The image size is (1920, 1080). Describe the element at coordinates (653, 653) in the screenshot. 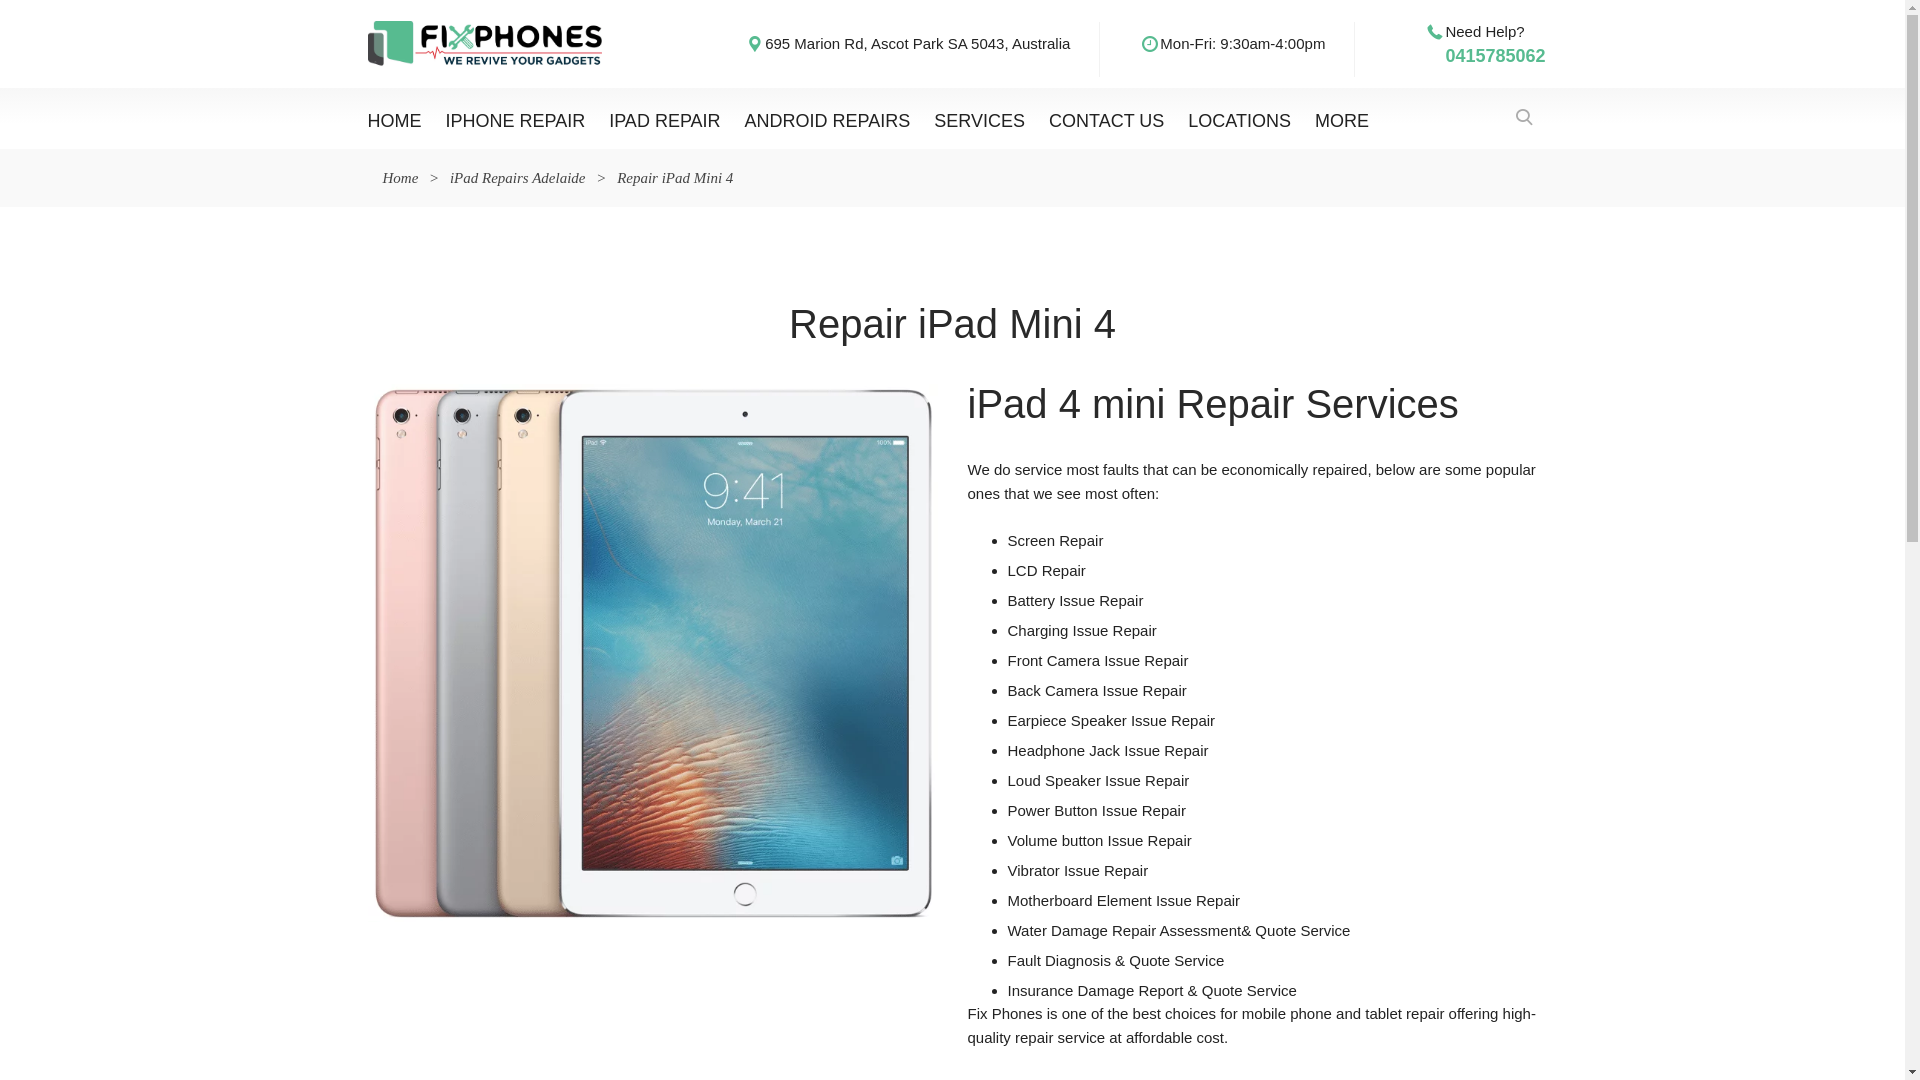

I see `1107e8b15854ab3a294904` at that location.